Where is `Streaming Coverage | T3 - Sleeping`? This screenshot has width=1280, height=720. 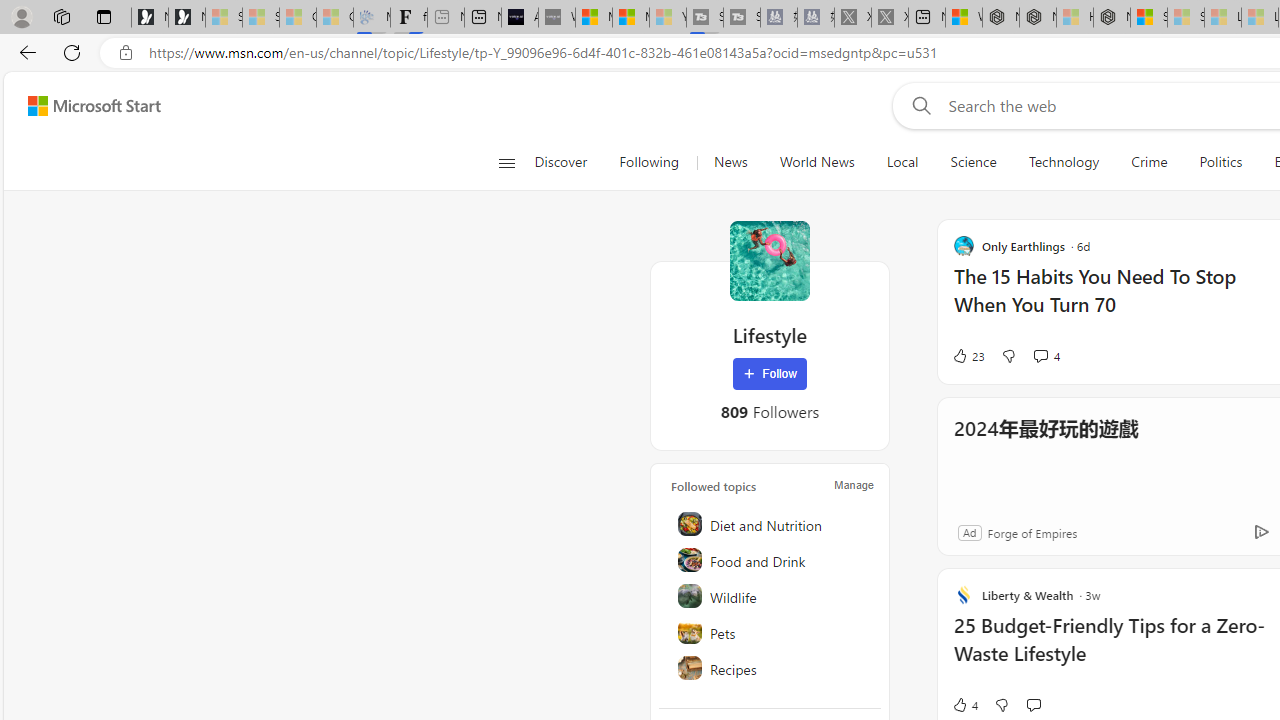
Streaming Coverage | T3 - Sleeping is located at coordinates (705, 18).